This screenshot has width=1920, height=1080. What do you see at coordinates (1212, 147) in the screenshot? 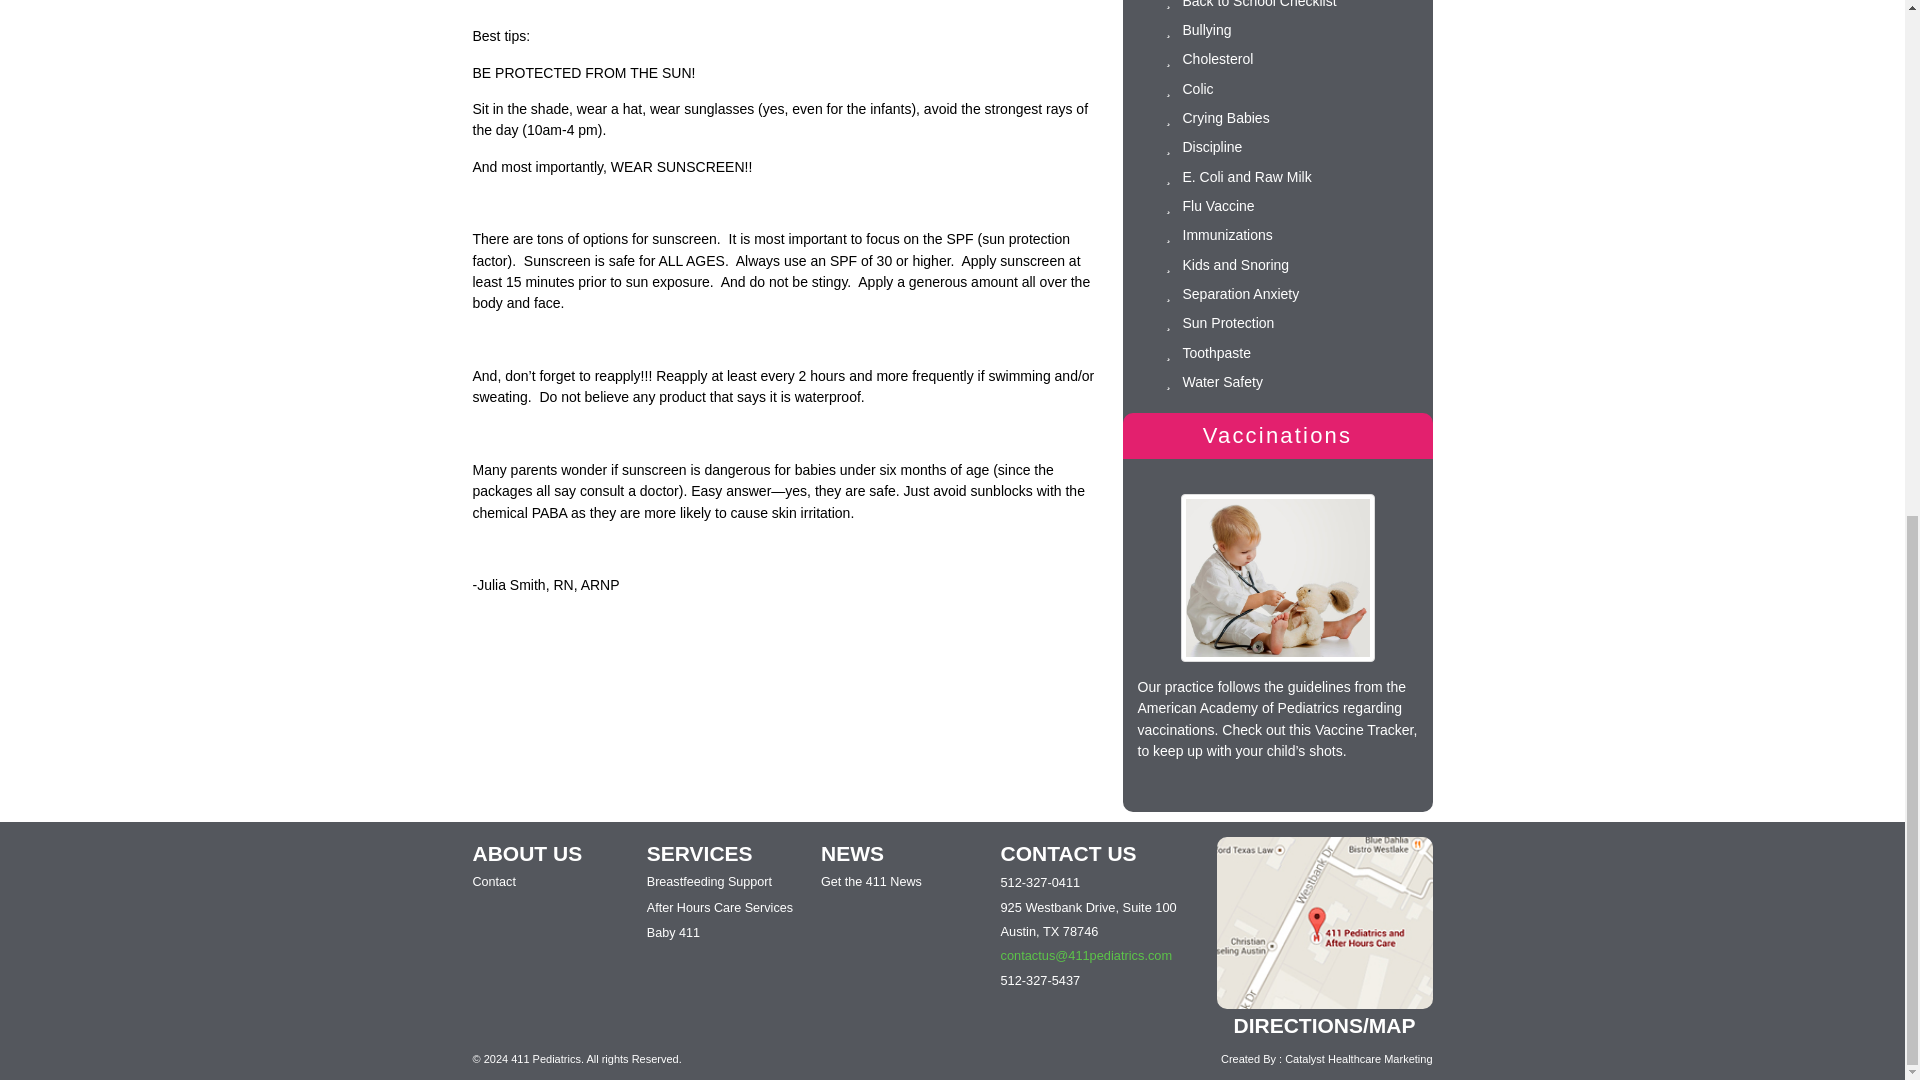
I see `Discipline` at bounding box center [1212, 147].